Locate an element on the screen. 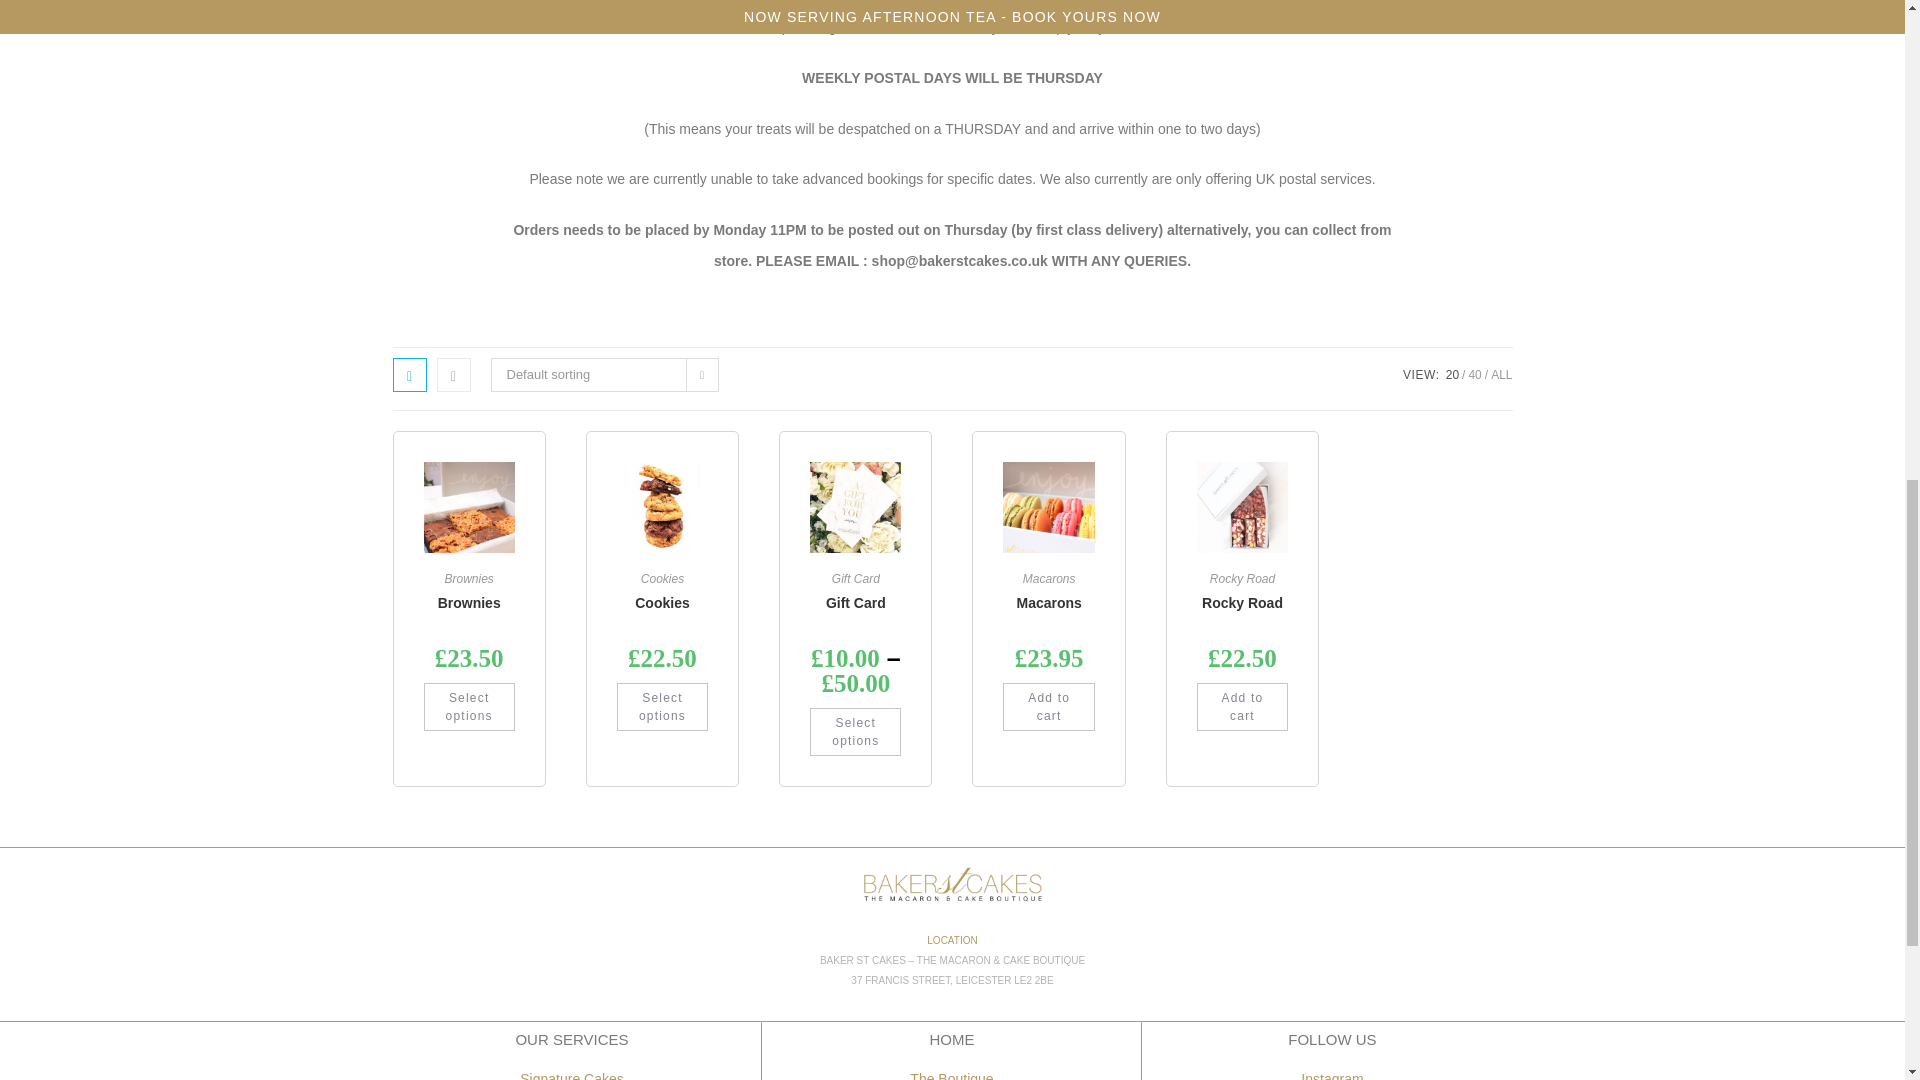 The width and height of the screenshot is (1920, 1080). Grid view is located at coordinates (408, 374).